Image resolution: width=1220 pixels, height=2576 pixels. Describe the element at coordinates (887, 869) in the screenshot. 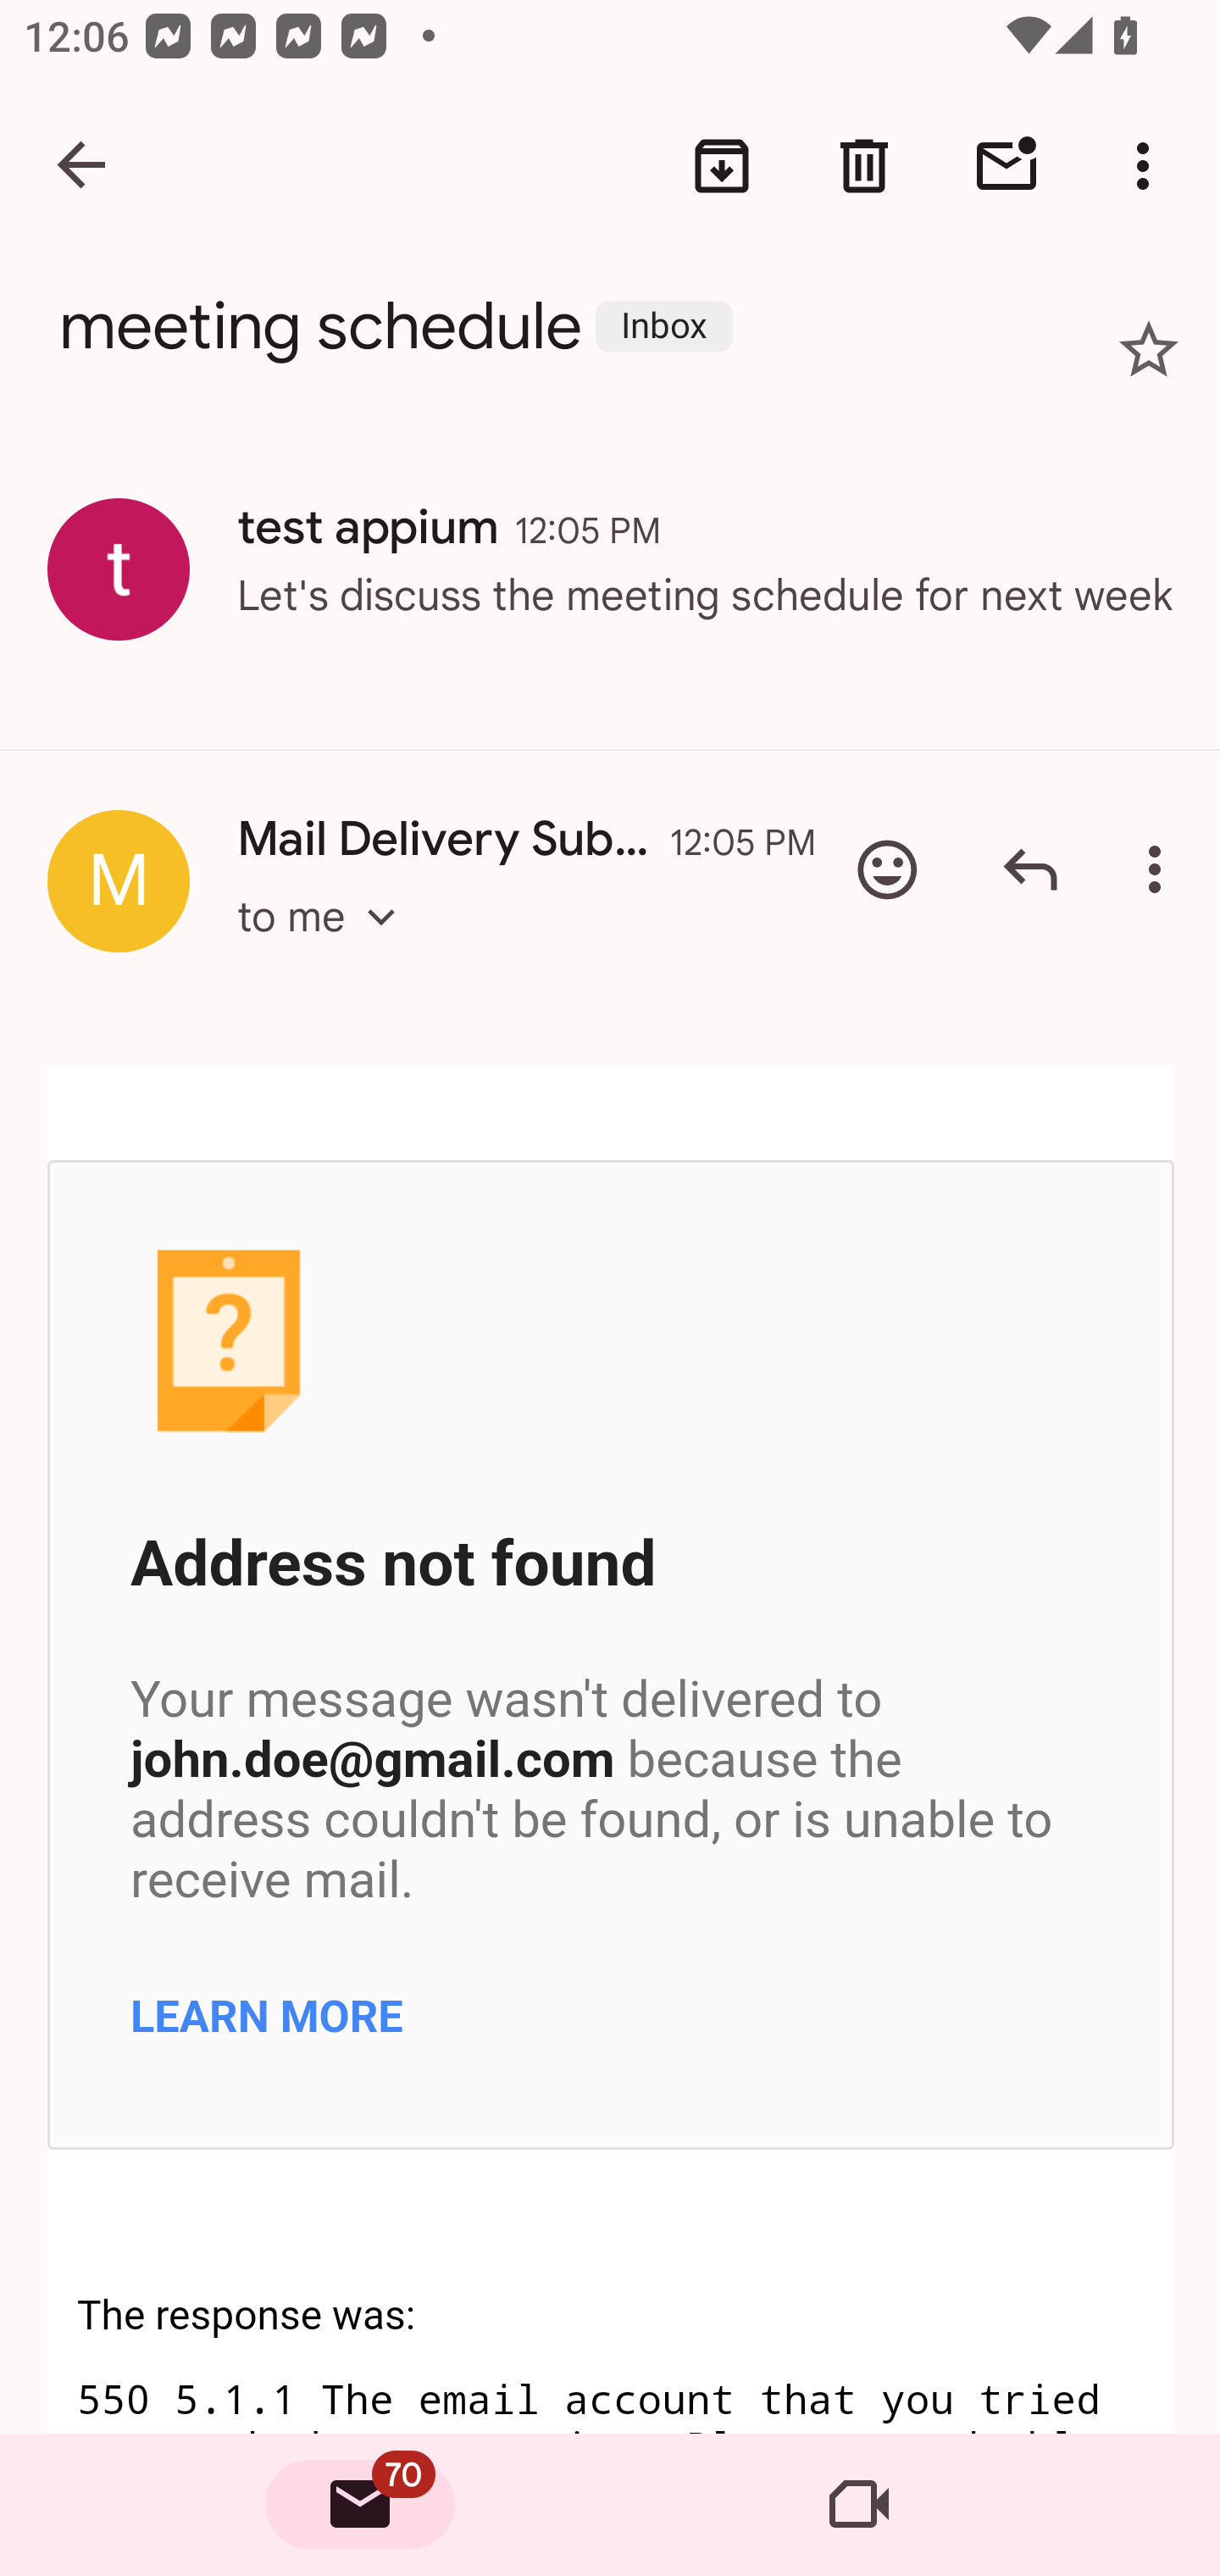

I see `Add emoji reaction` at that location.